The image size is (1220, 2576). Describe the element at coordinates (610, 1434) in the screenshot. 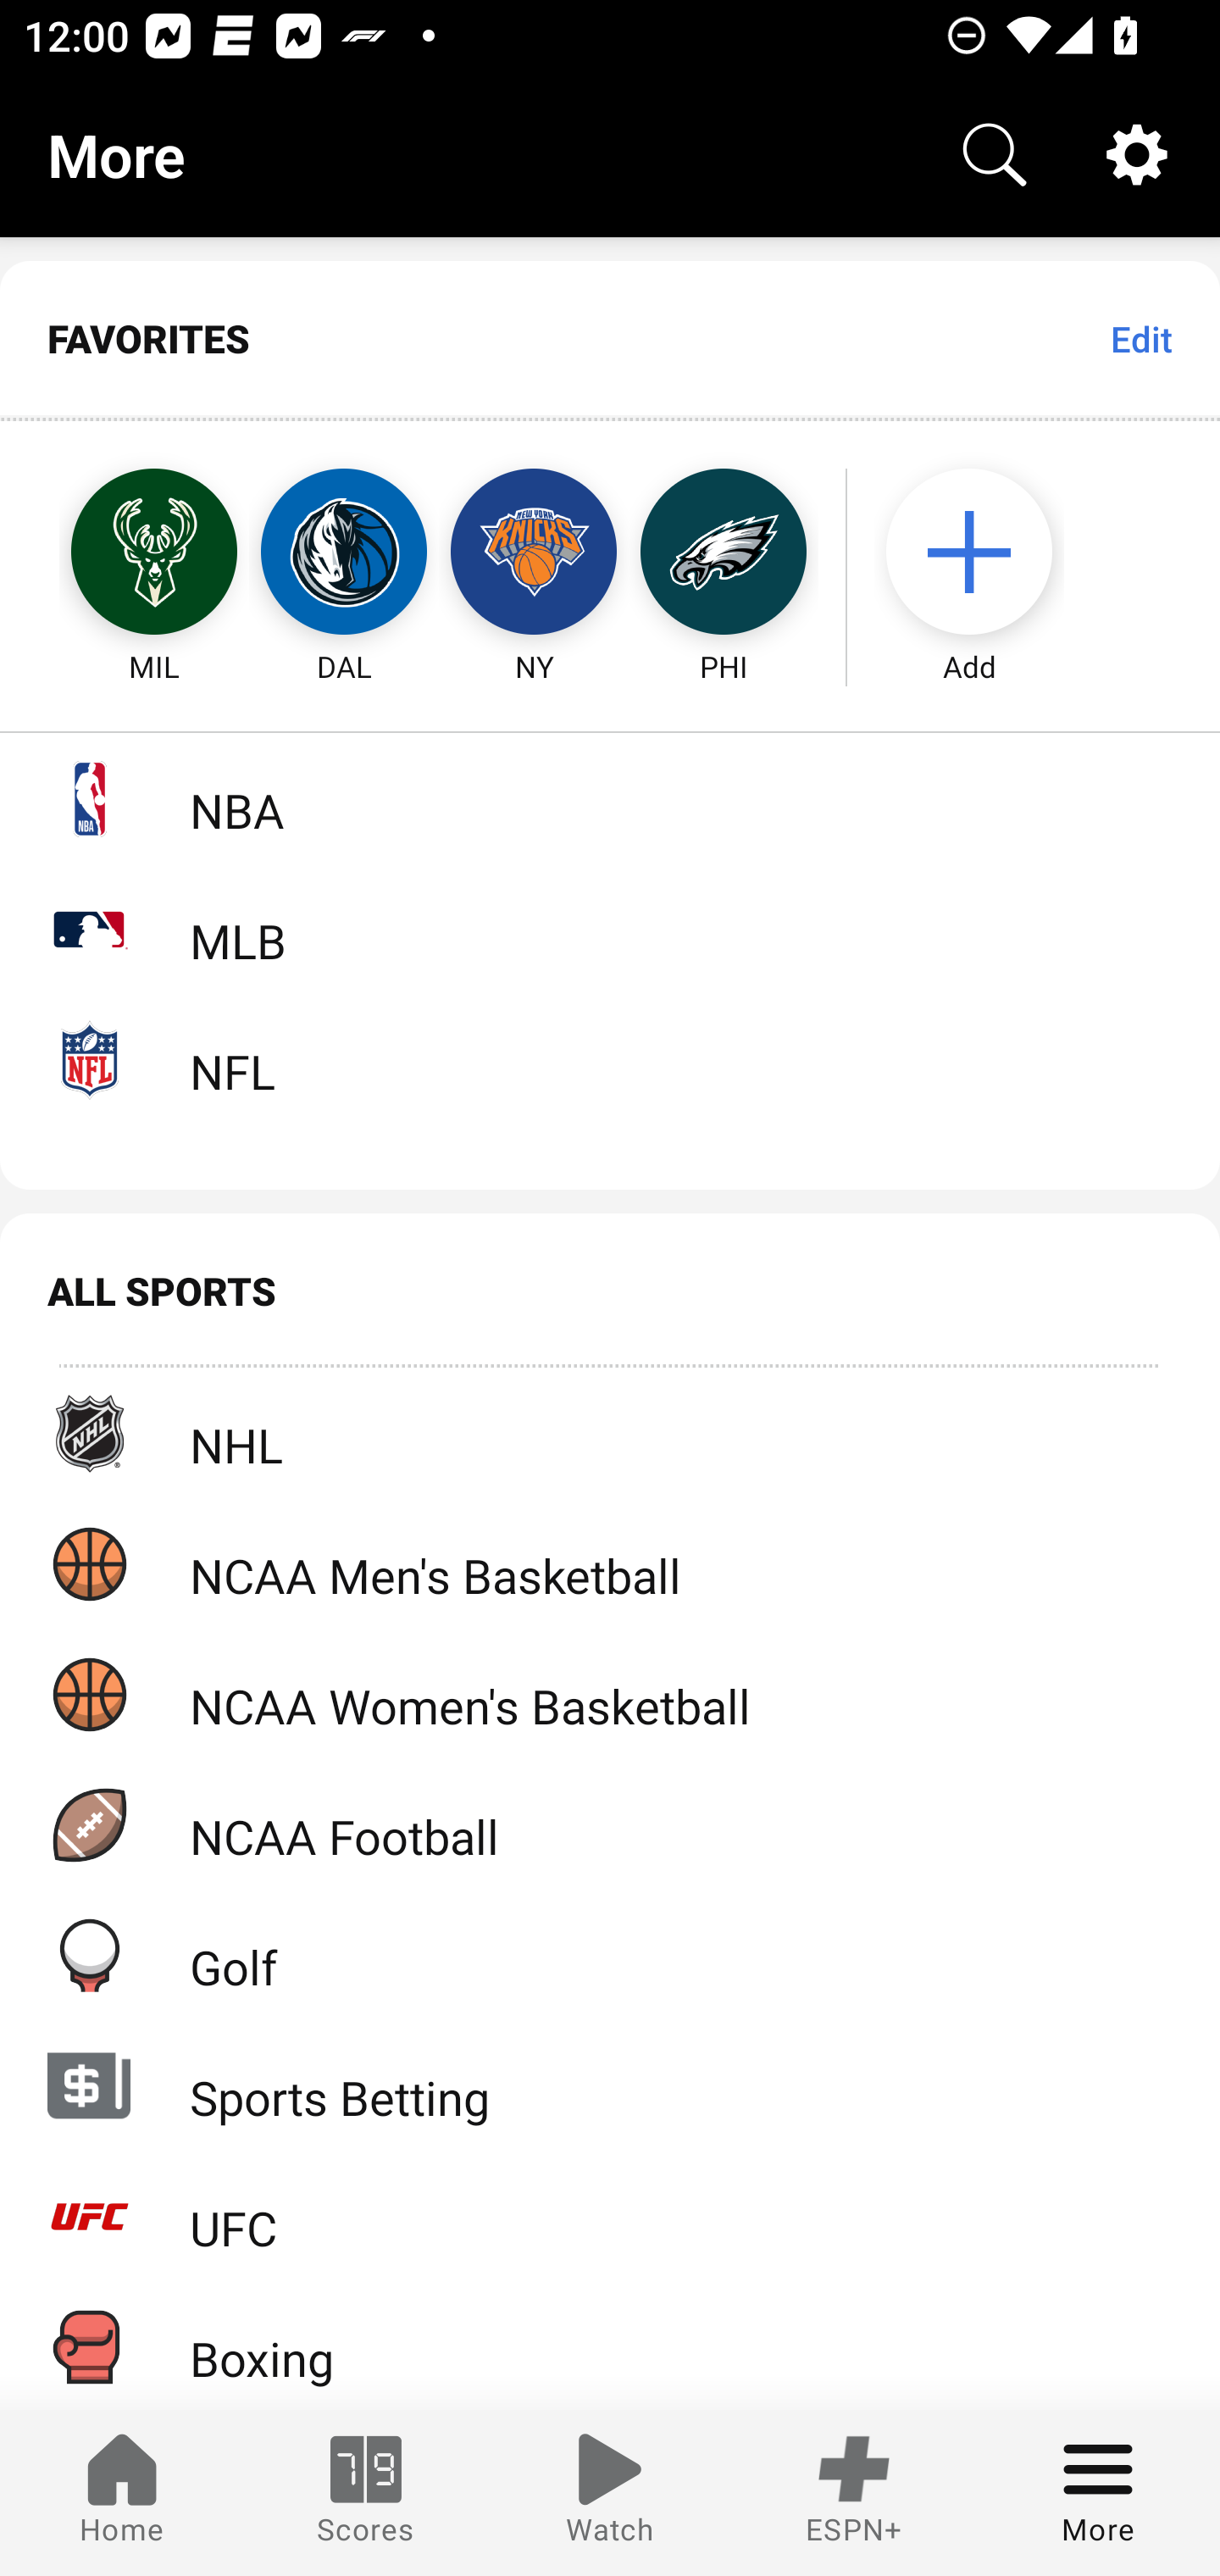

I see `NHL` at that location.